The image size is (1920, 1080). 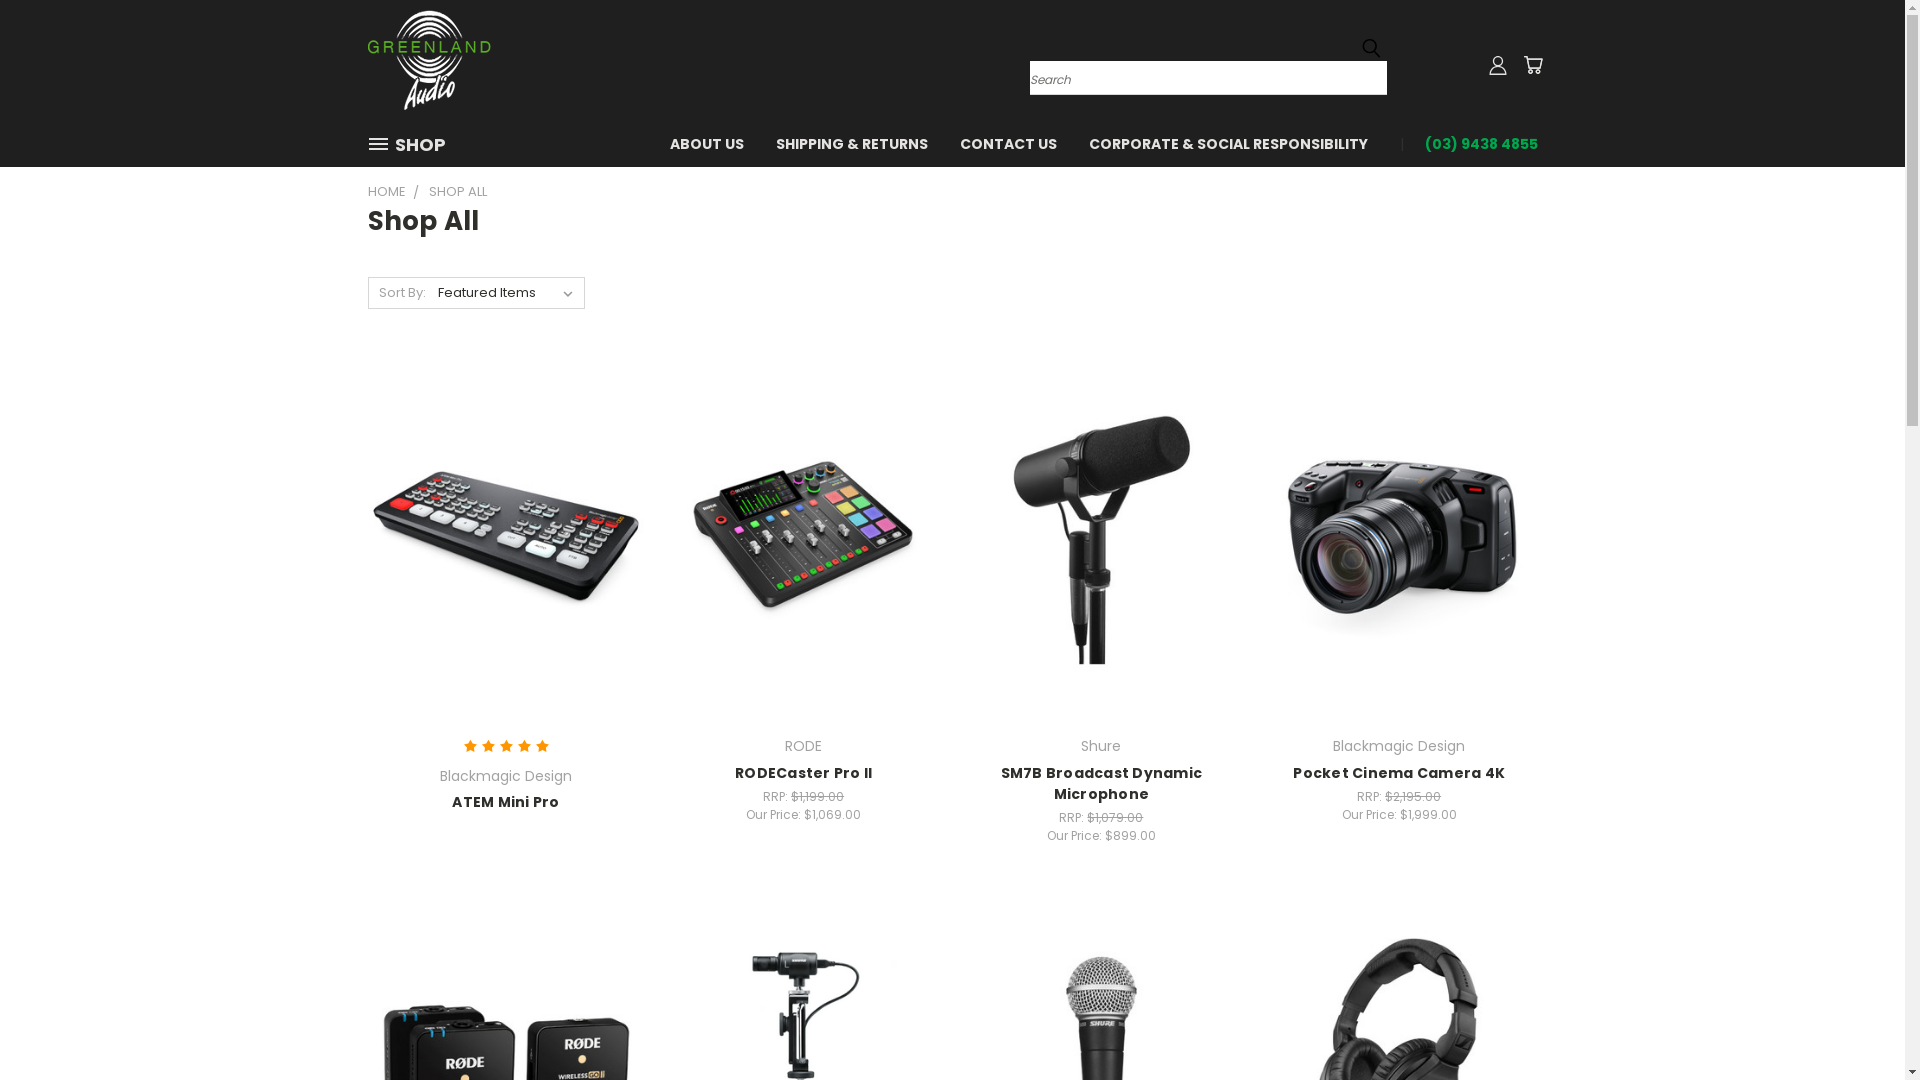 What do you see at coordinates (1498, 65) in the screenshot?
I see `User Toolbox` at bounding box center [1498, 65].